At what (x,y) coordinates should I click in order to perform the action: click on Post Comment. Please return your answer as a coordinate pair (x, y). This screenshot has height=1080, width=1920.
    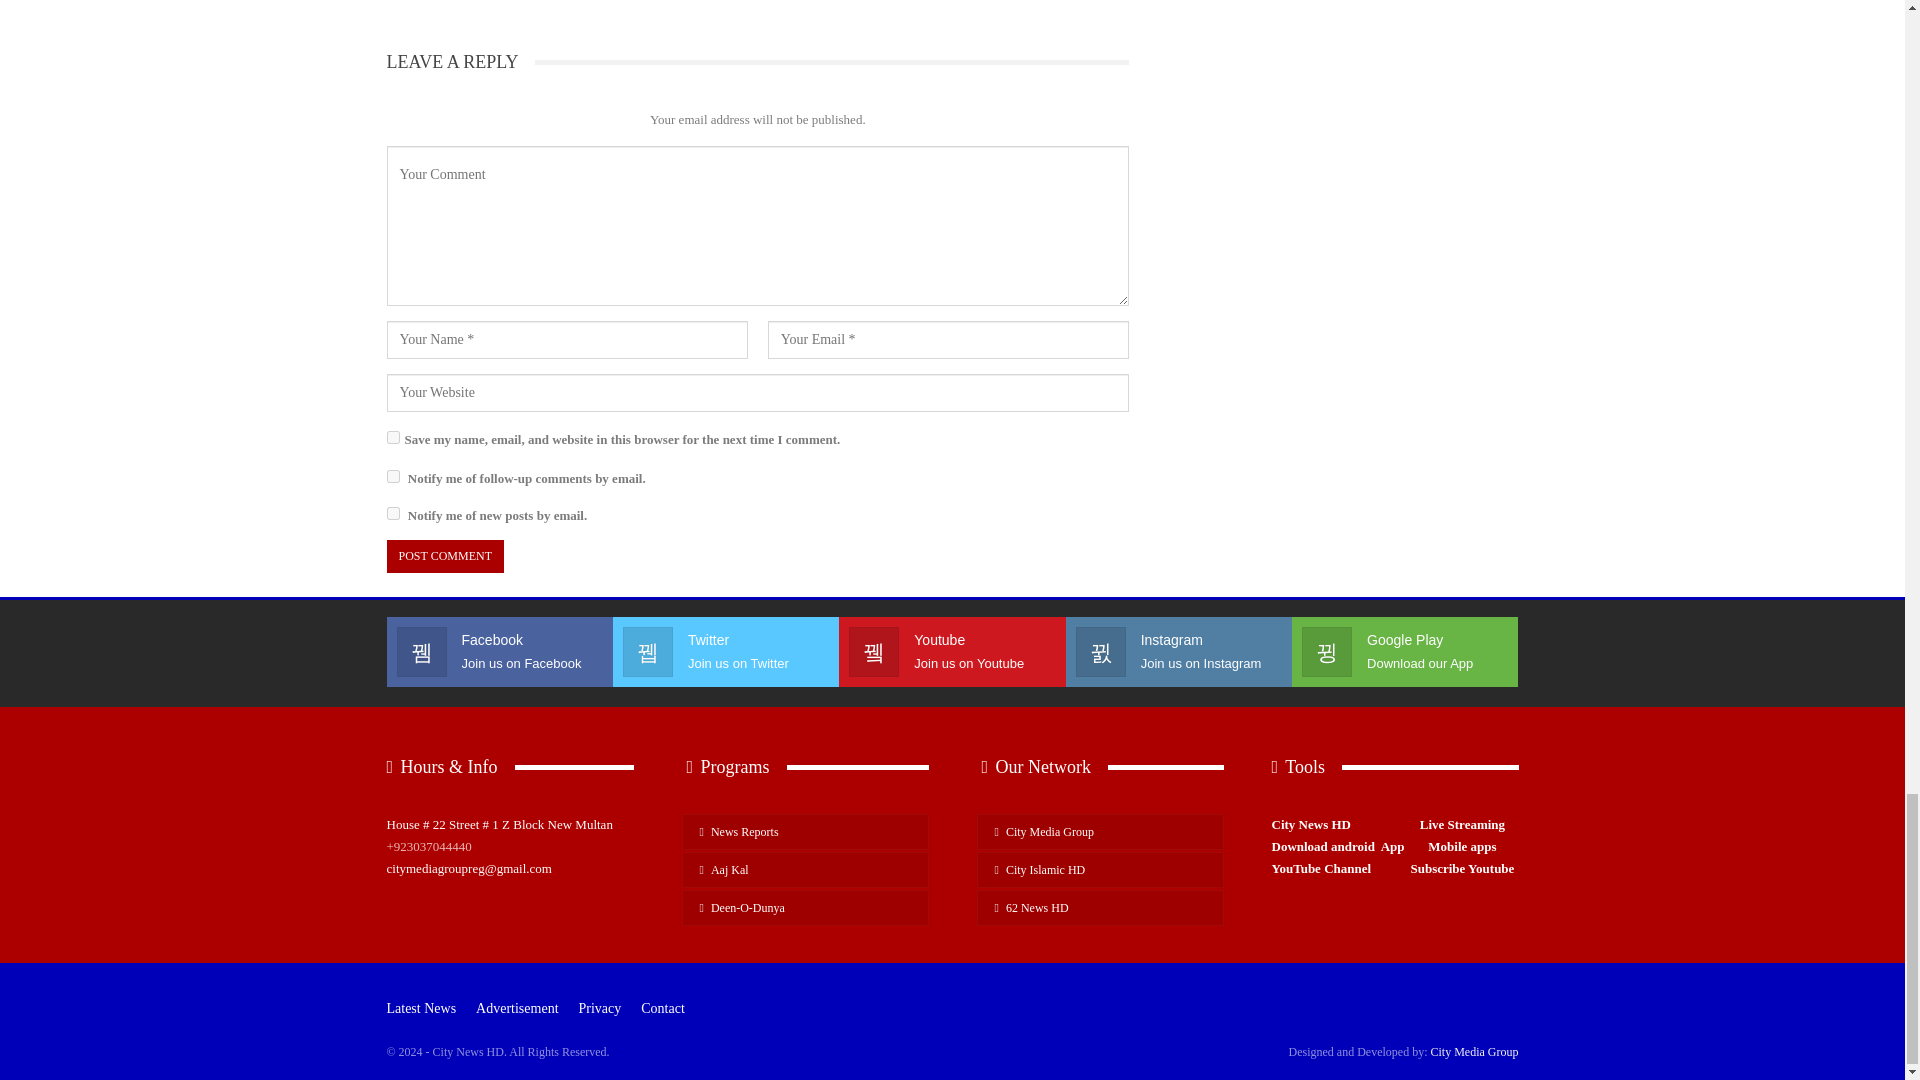
    Looking at the image, I should click on (444, 556).